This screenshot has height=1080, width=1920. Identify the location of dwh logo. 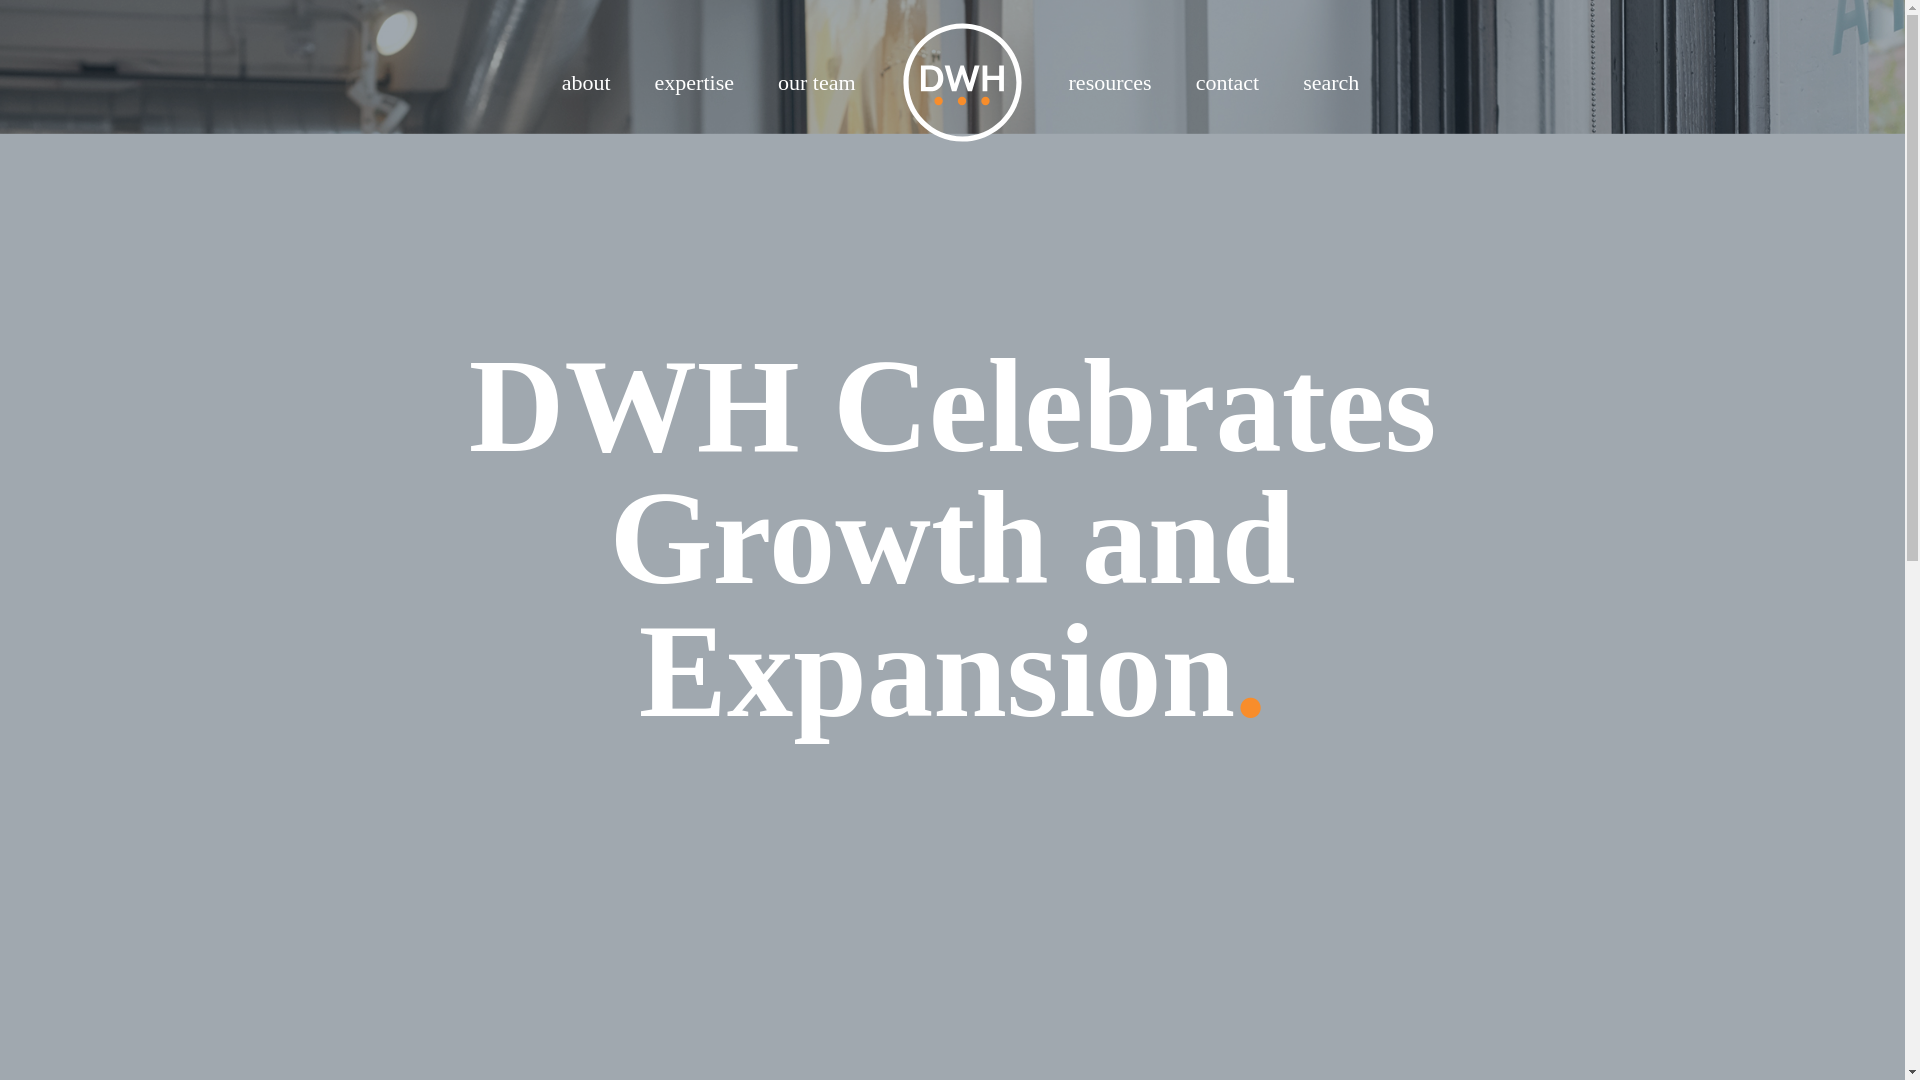
(962, 82).